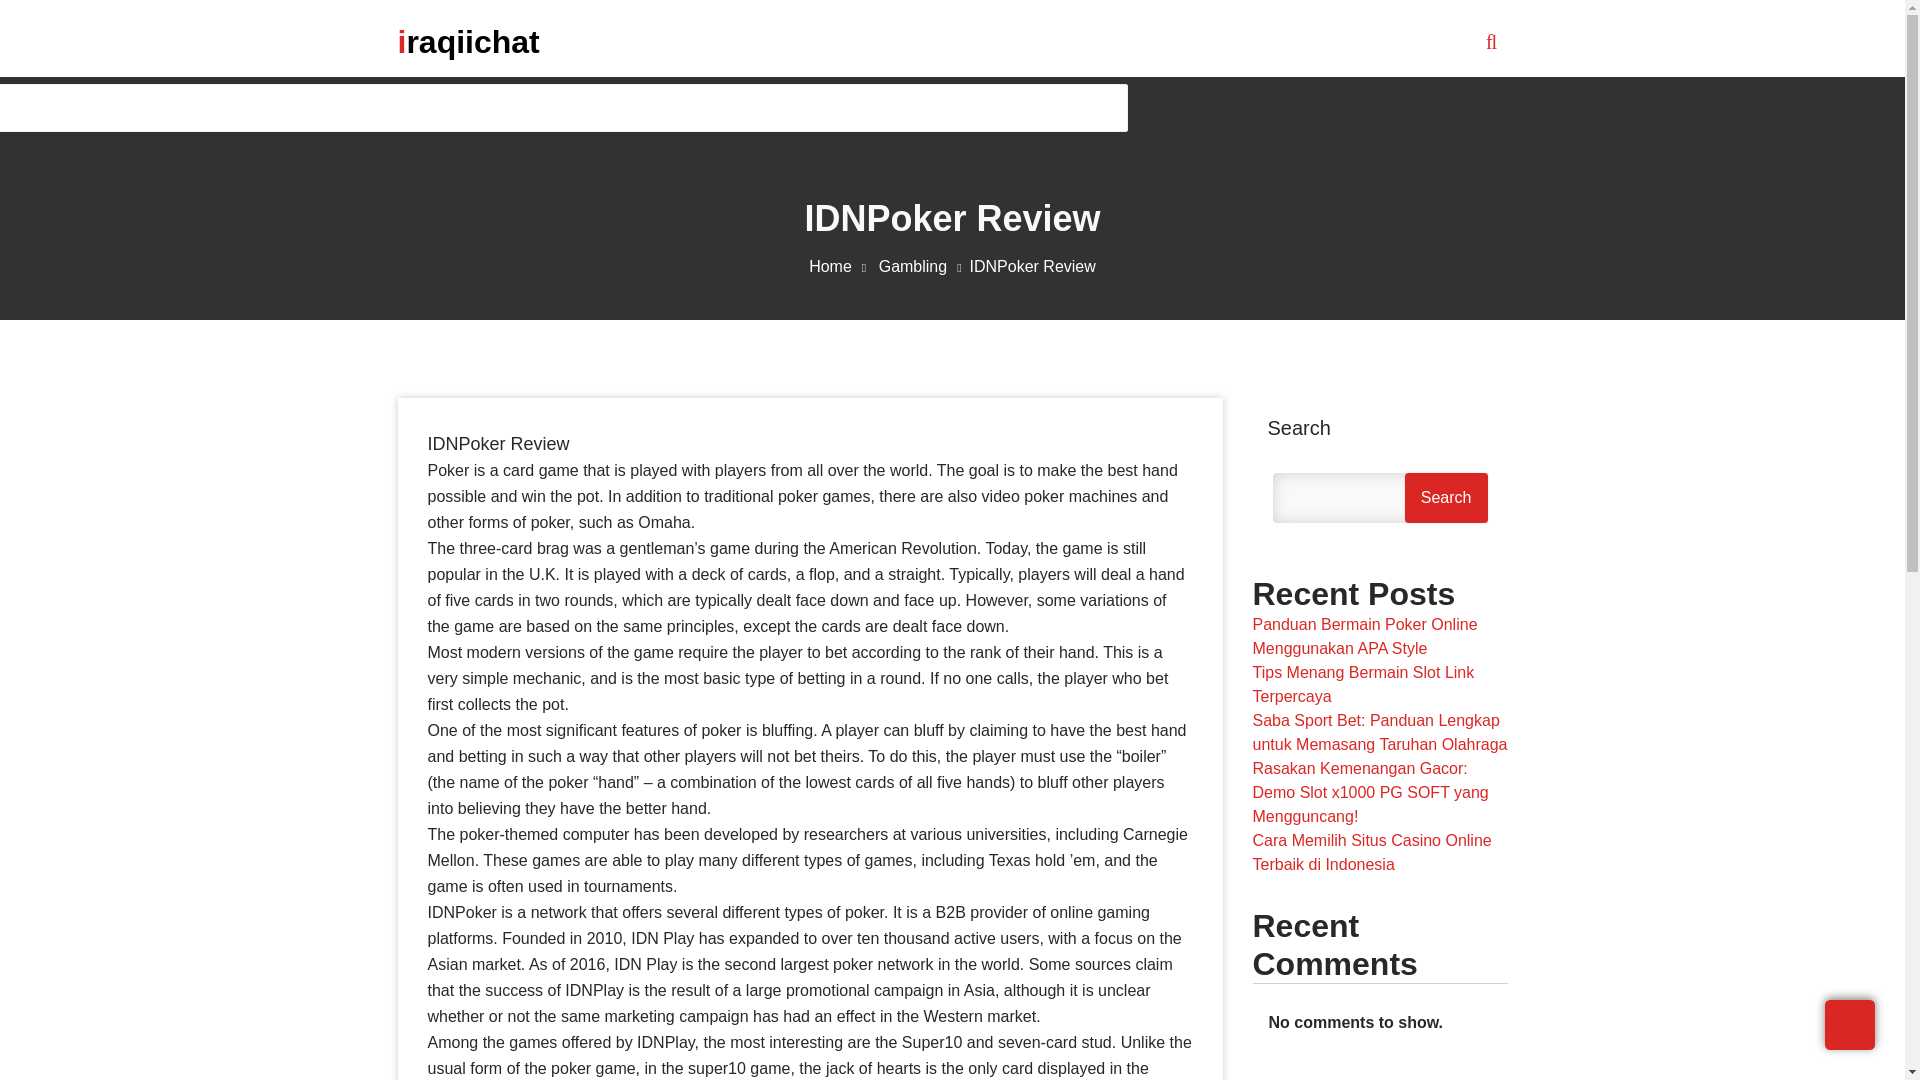 This screenshot has height=1080, width=1920. Describe the element at coordinates (1362, 684) in the screenshot. I see `Tips Menang Bermain Slot Link Terpercaya` at that location.